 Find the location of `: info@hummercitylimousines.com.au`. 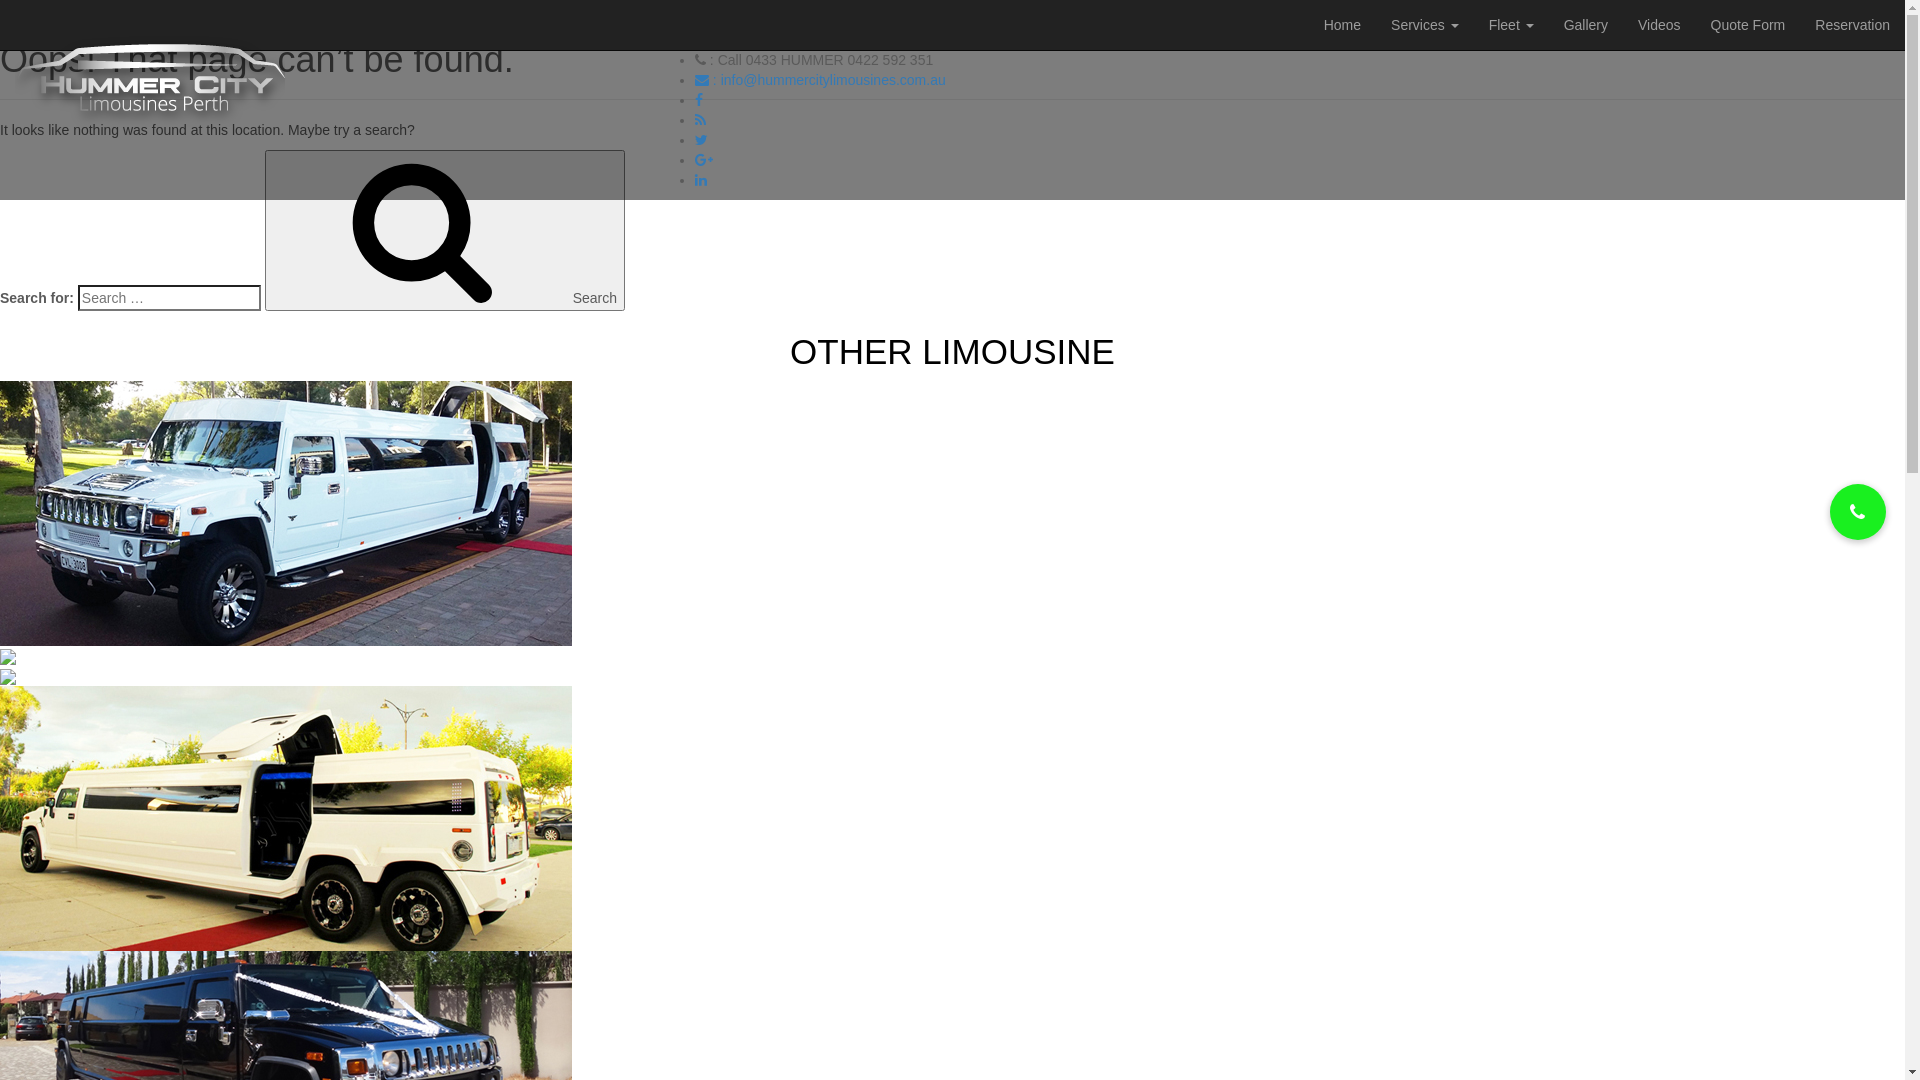

: info@hummercitylimousines.com.au is located at coordinates (820, 80).